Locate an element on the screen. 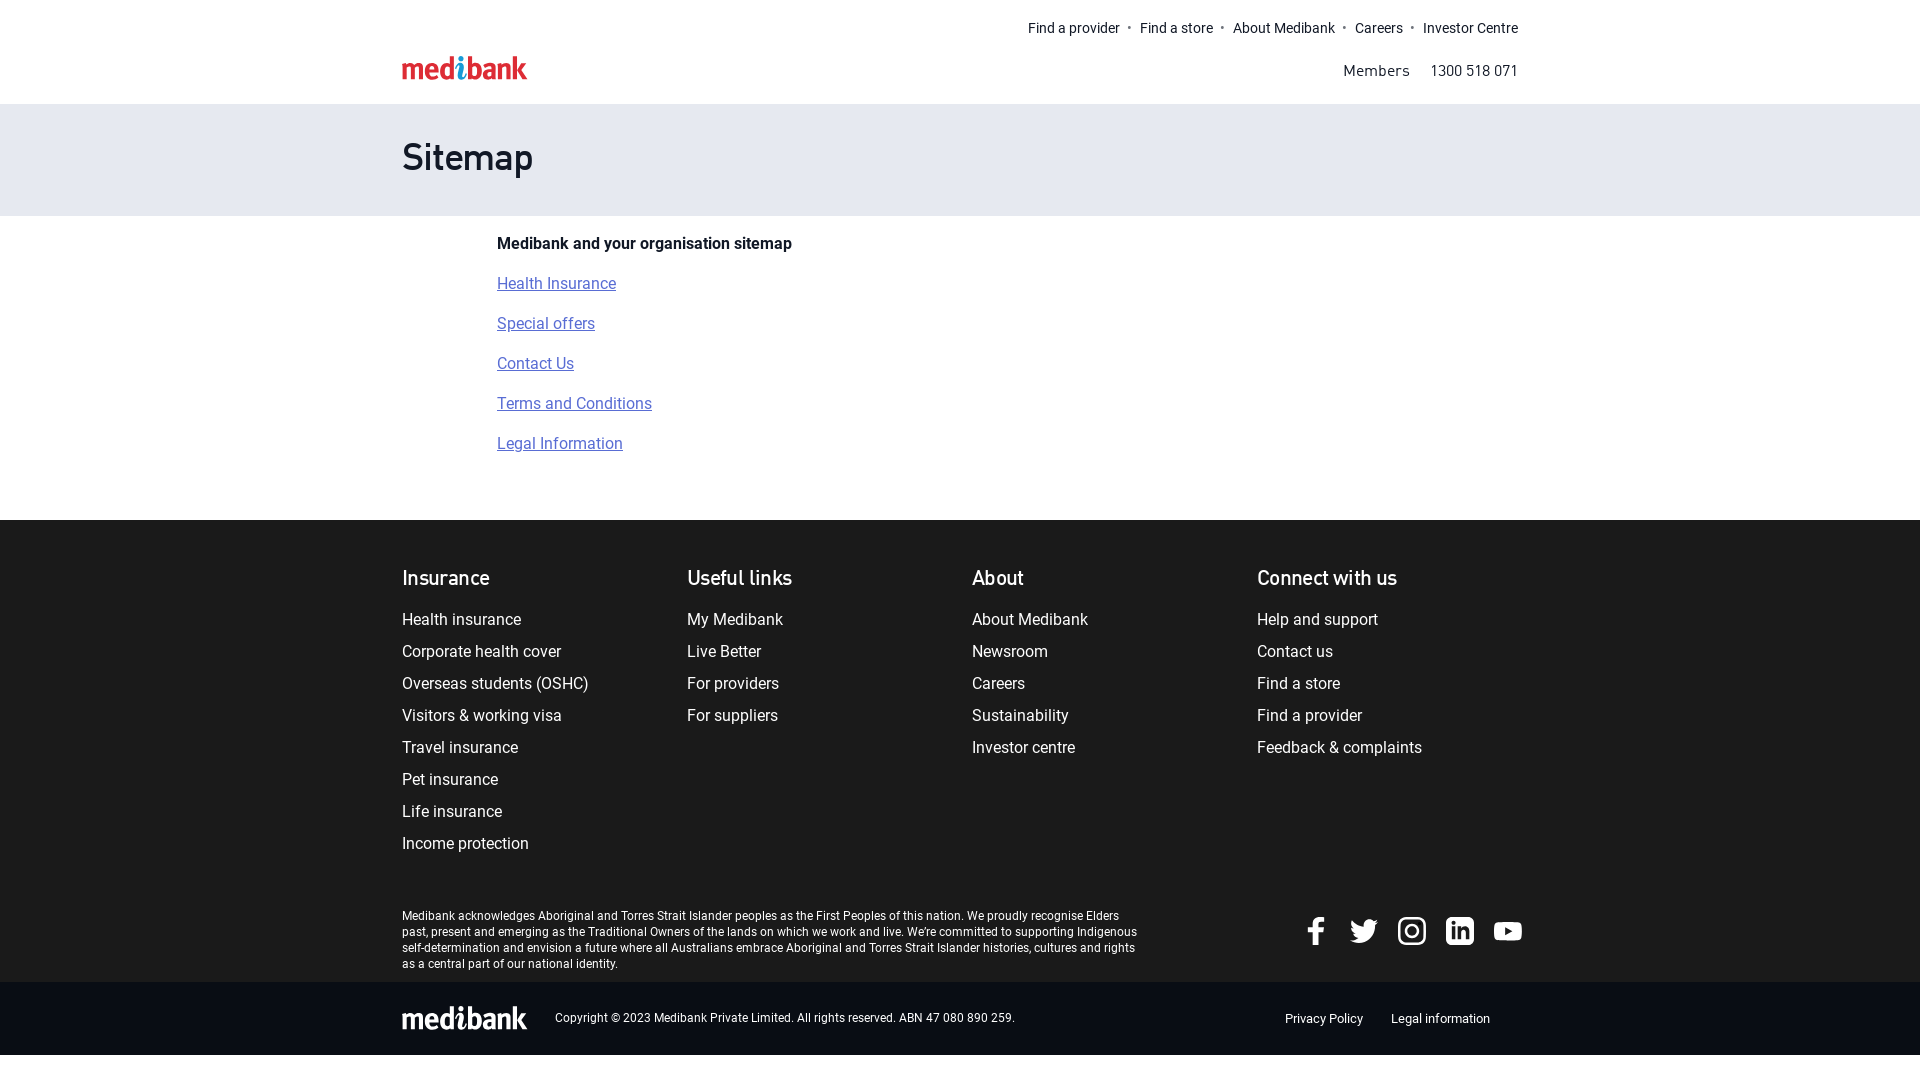 This screenshot has width=1920, height=1080. Income protection is located at coordinates (466, 844).